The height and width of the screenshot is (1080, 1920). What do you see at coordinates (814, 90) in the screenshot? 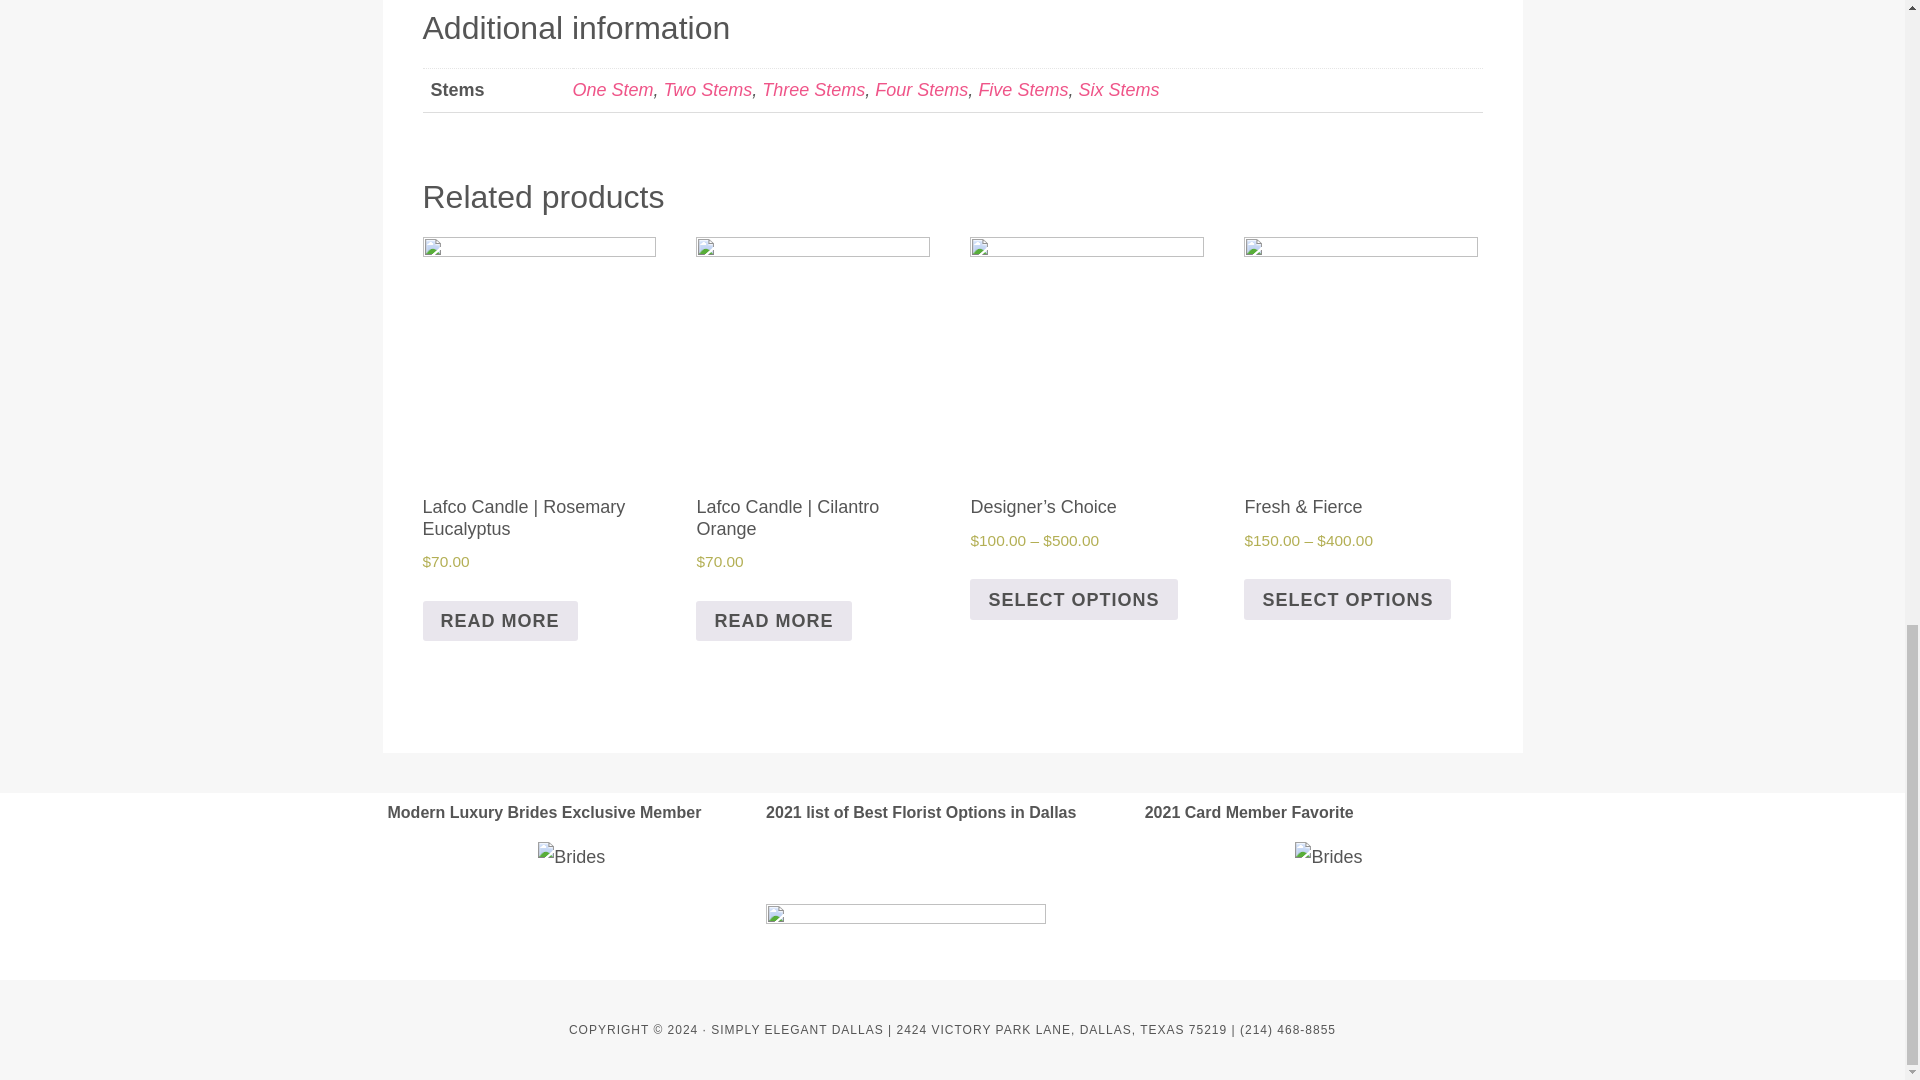
I see `Three Stems` at bounding box center [814, 90].